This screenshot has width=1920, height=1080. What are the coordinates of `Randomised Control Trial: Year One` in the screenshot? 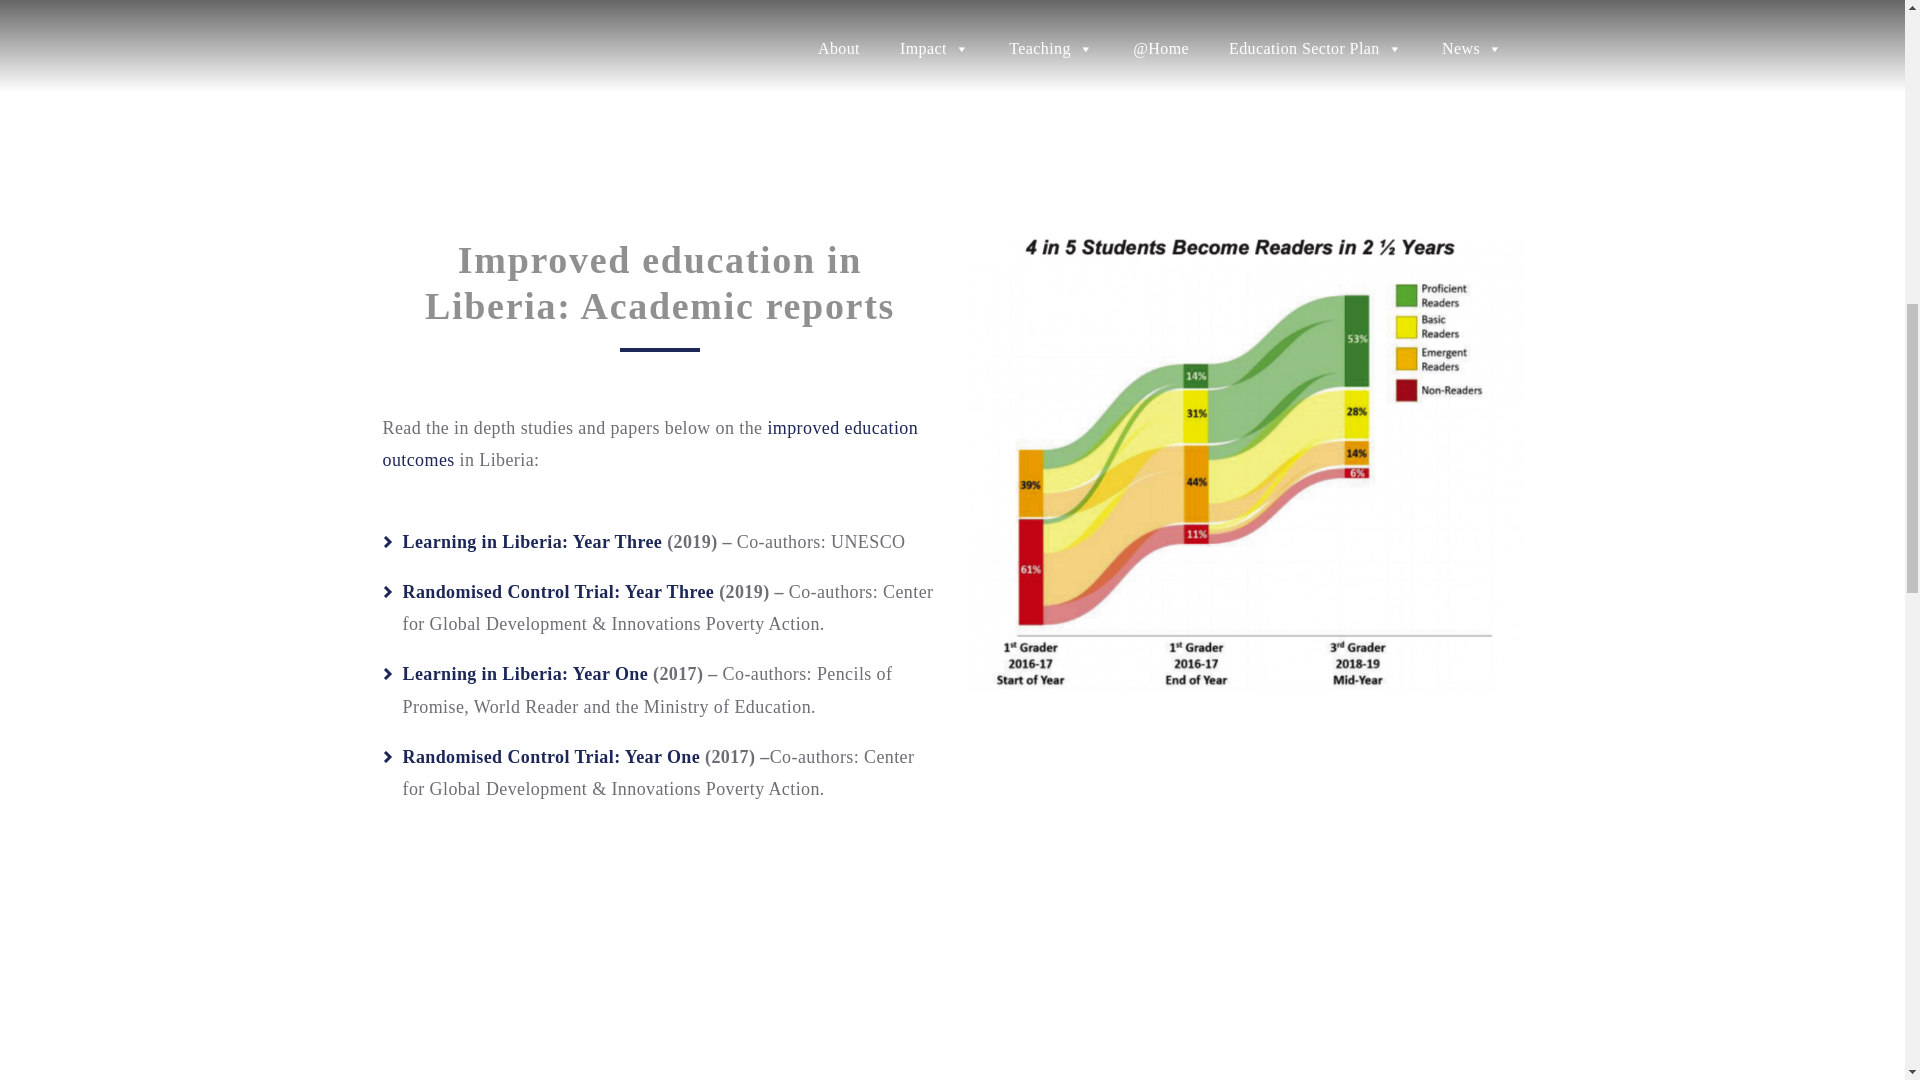 It's located at (550, 756).